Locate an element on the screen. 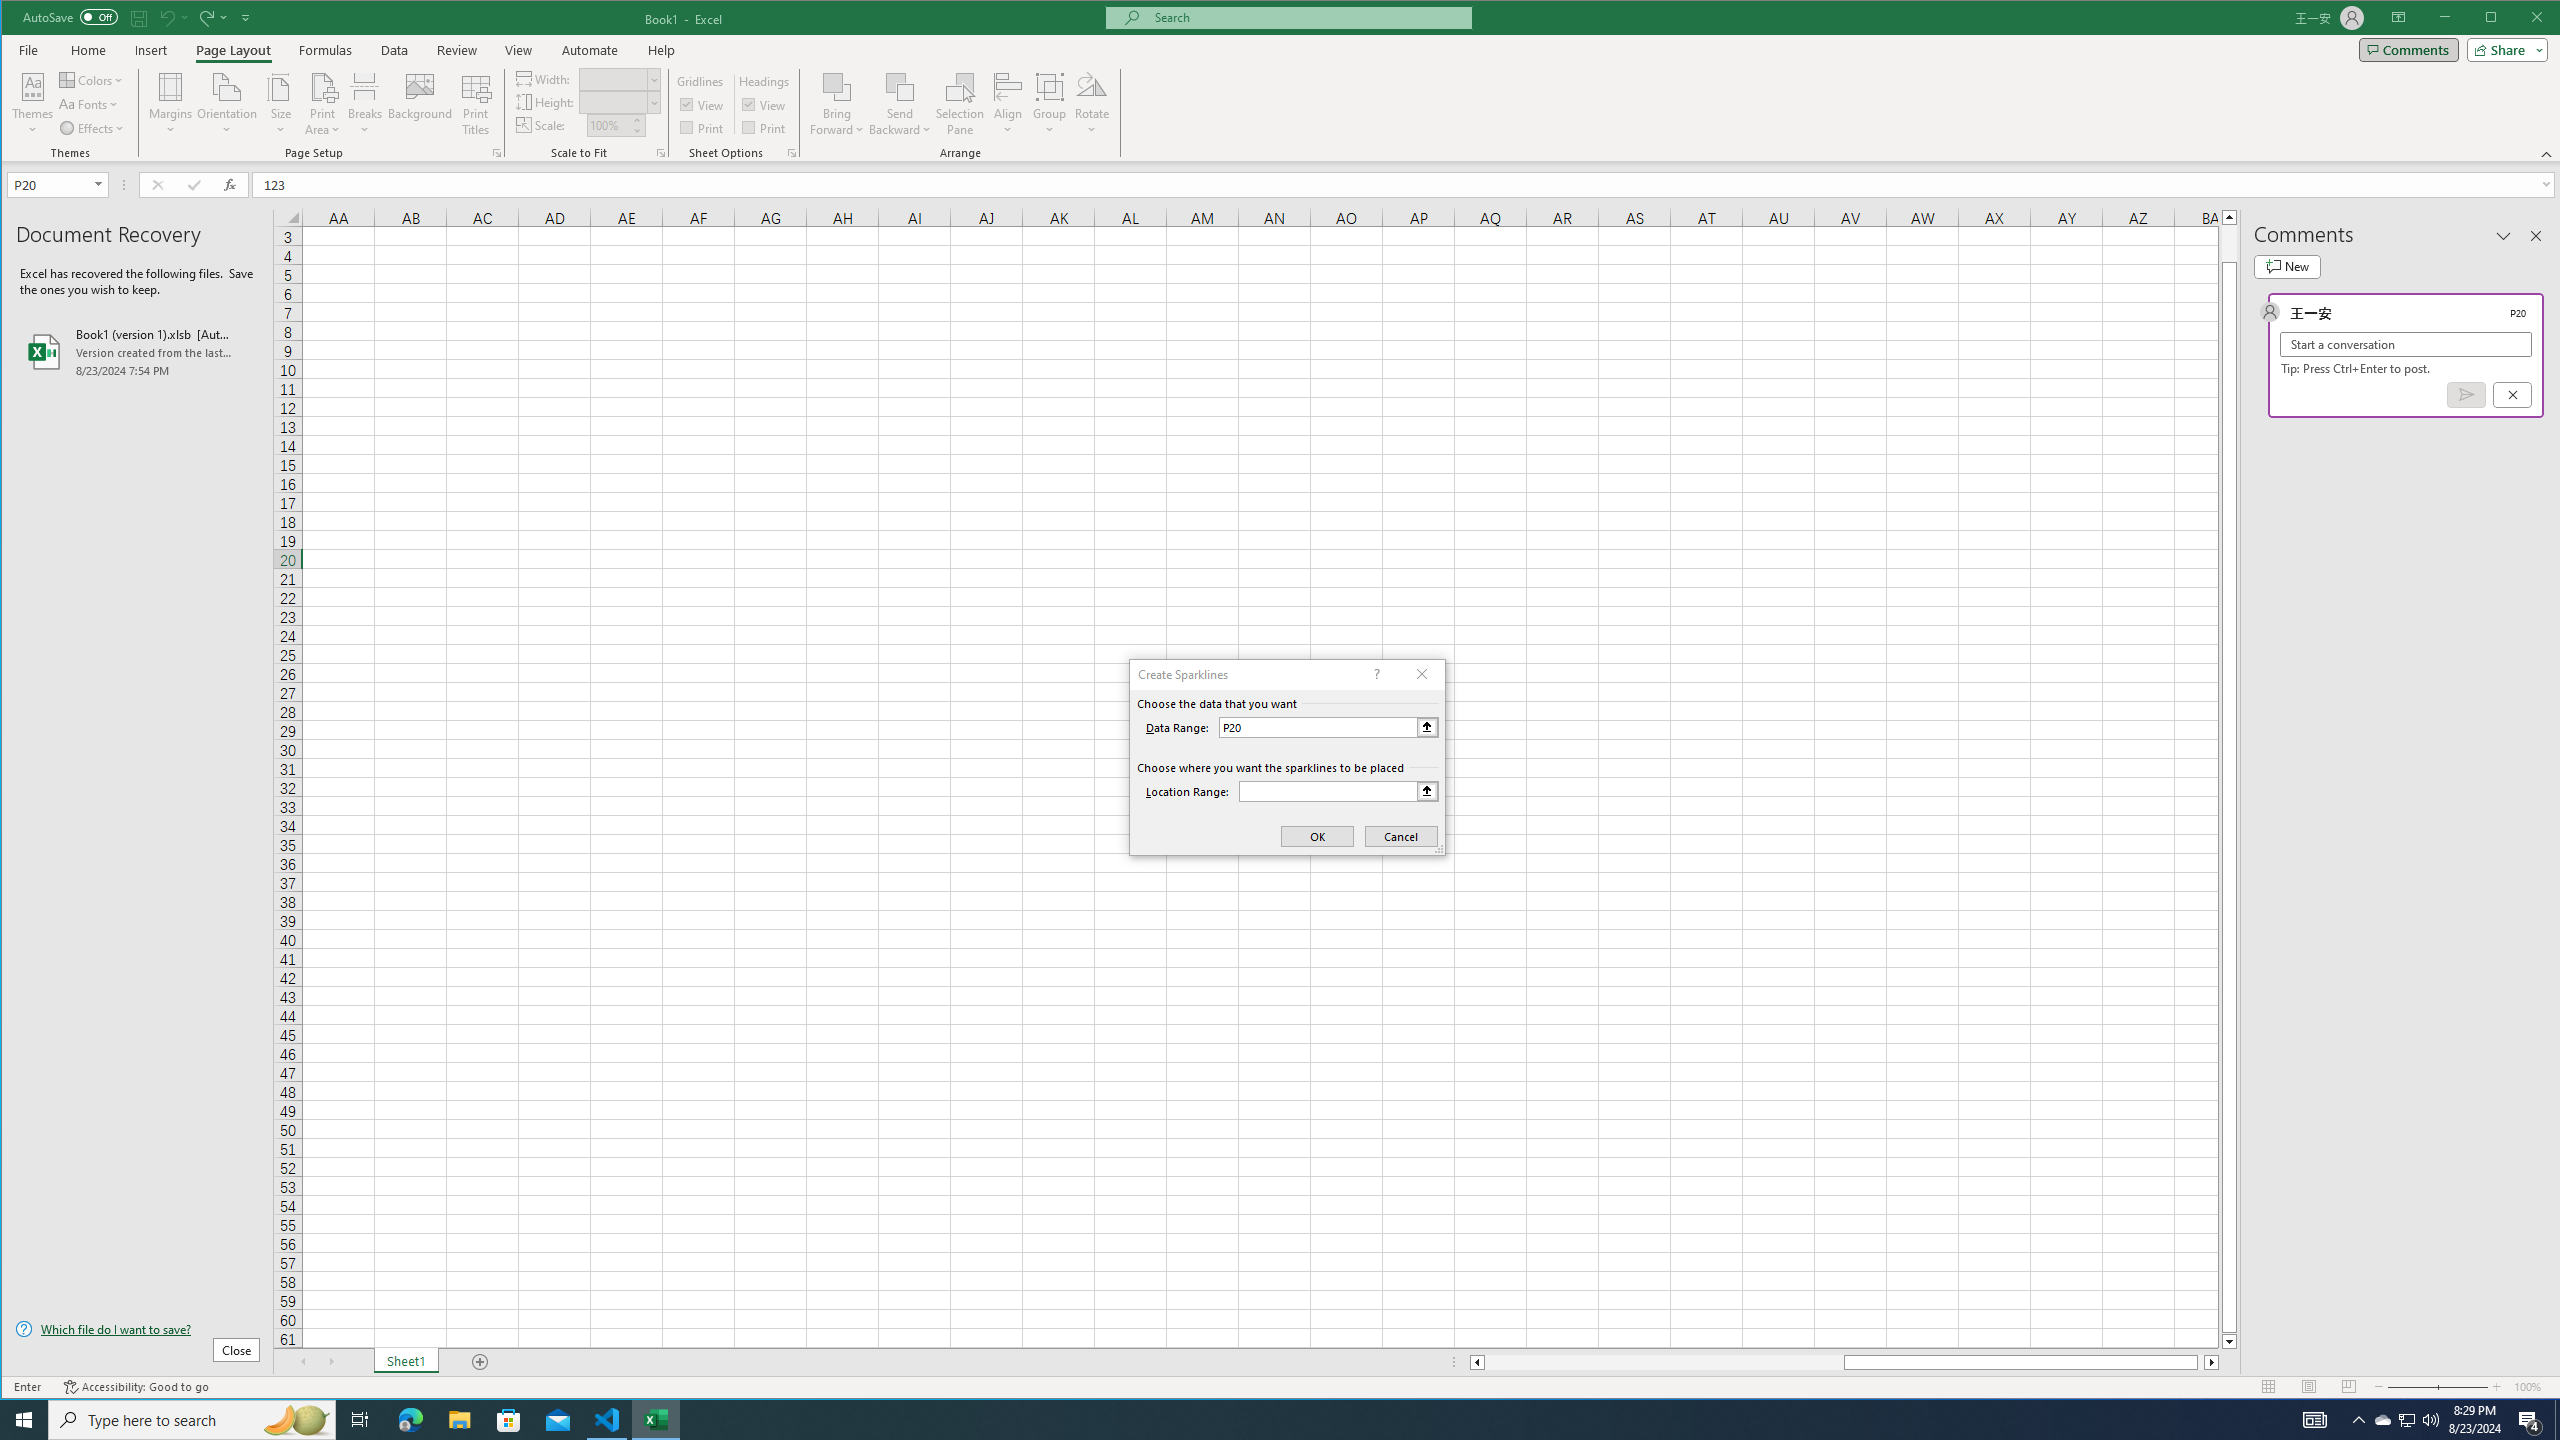 This screenshot has width=2560, height=1440. Send Backward is located at coordinates (900, 86).